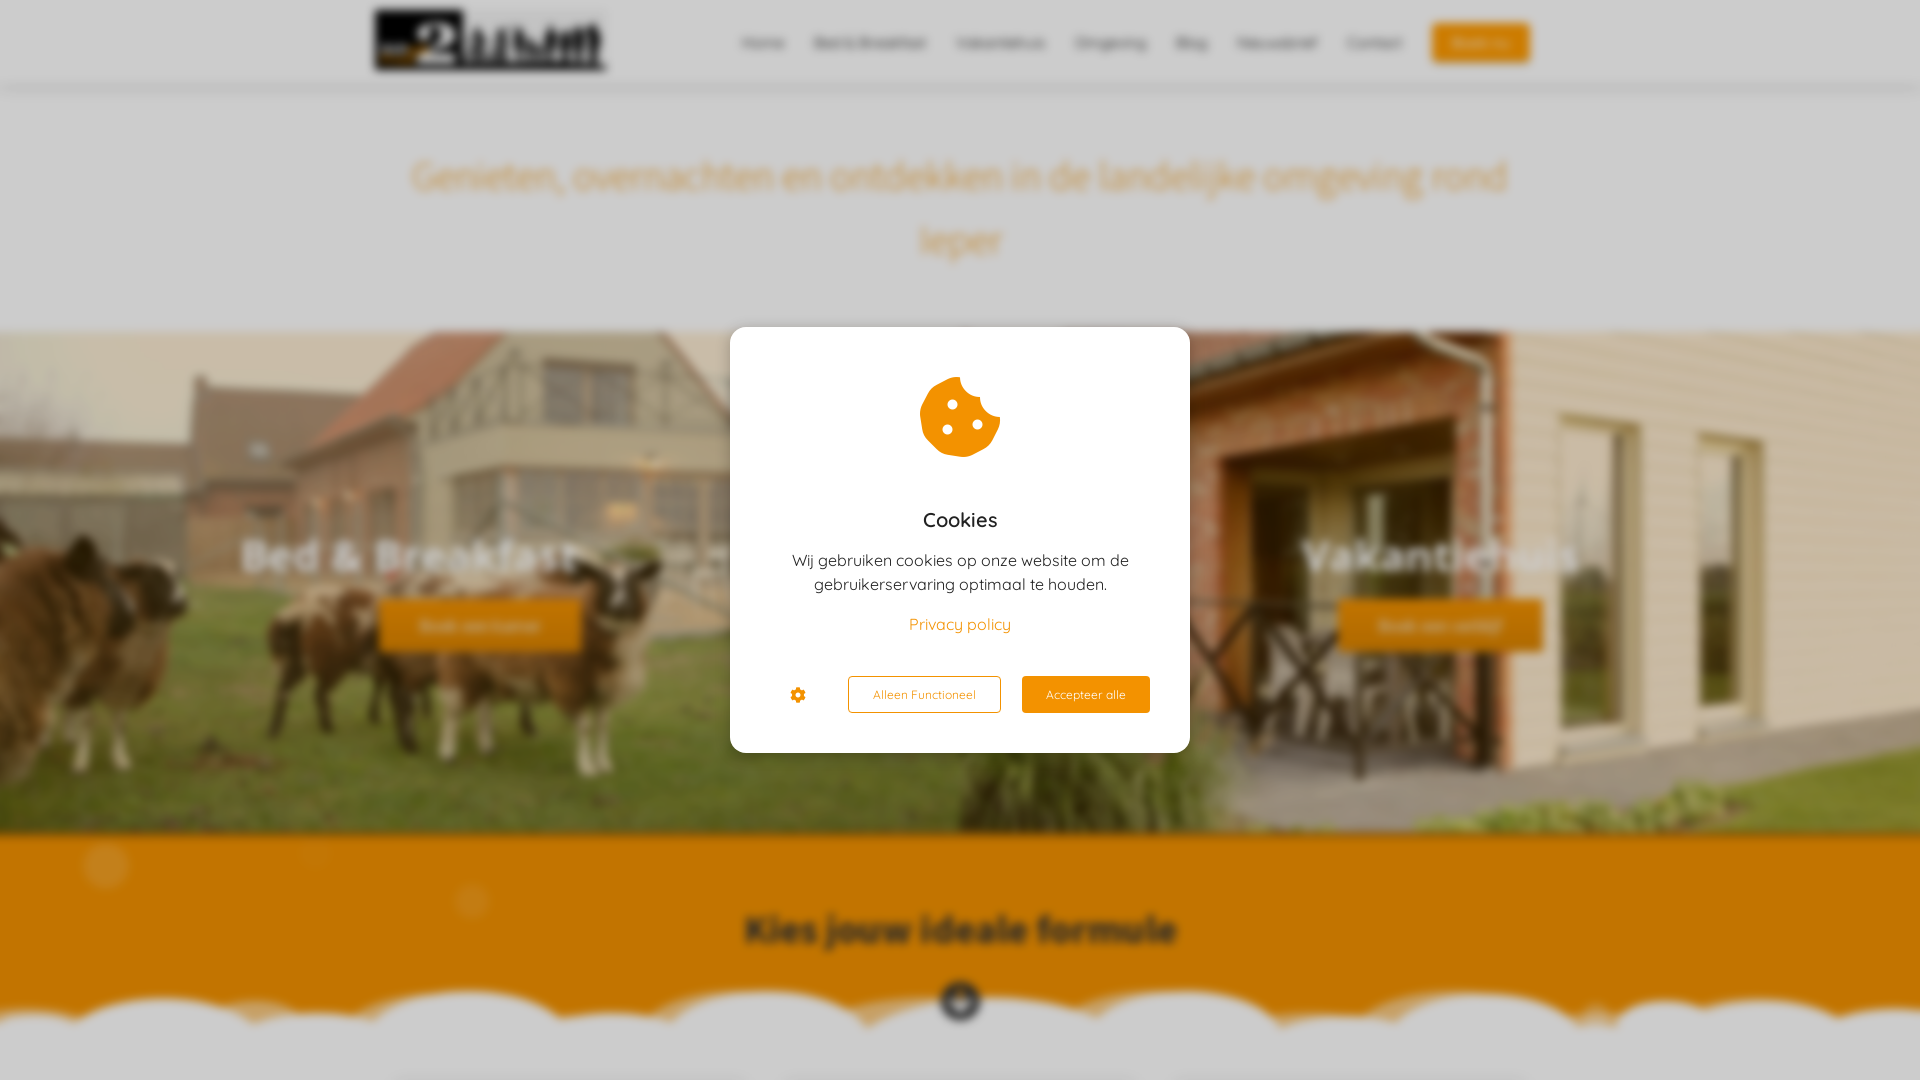  What do you see at coordinates (763, 42) in the screenshot?
I see `Home` at bounding box center [763, 42].